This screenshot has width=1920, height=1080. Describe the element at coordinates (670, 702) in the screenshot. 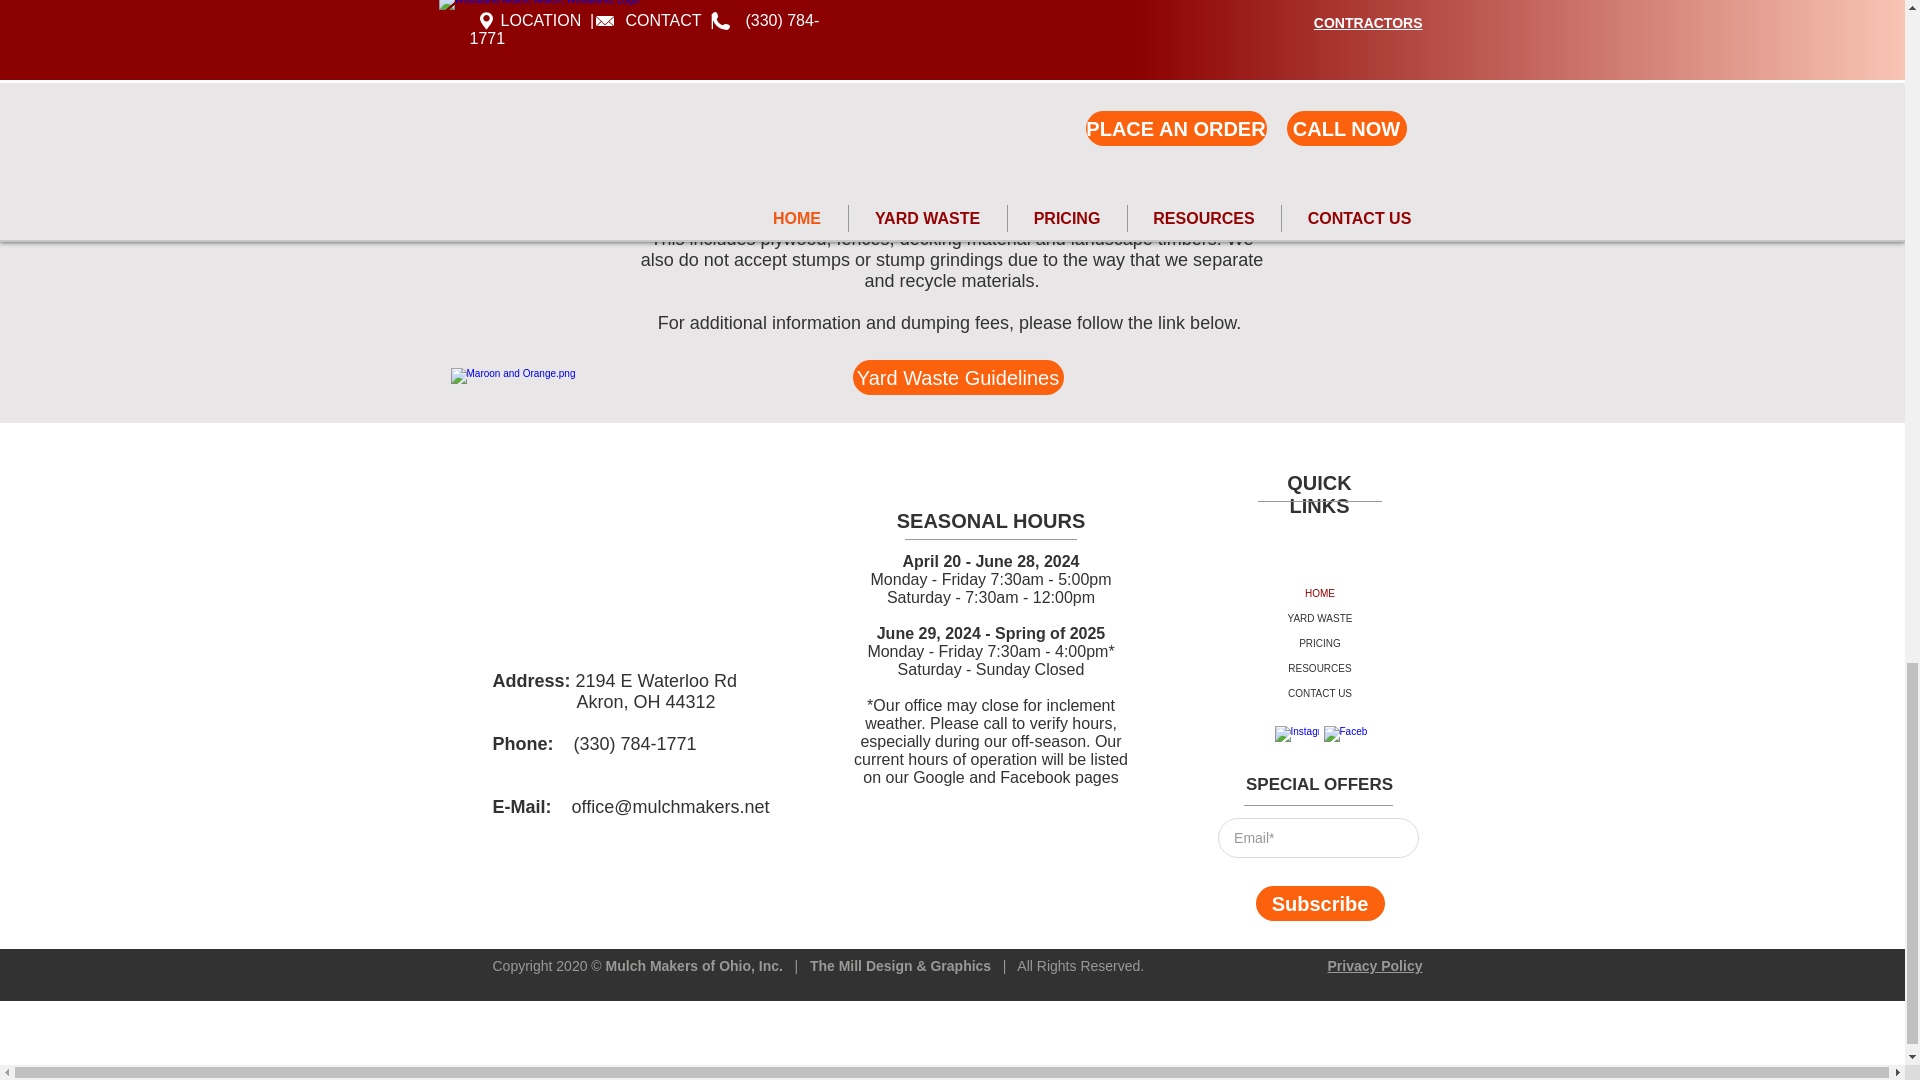

I see `, OH 44312` at that location.